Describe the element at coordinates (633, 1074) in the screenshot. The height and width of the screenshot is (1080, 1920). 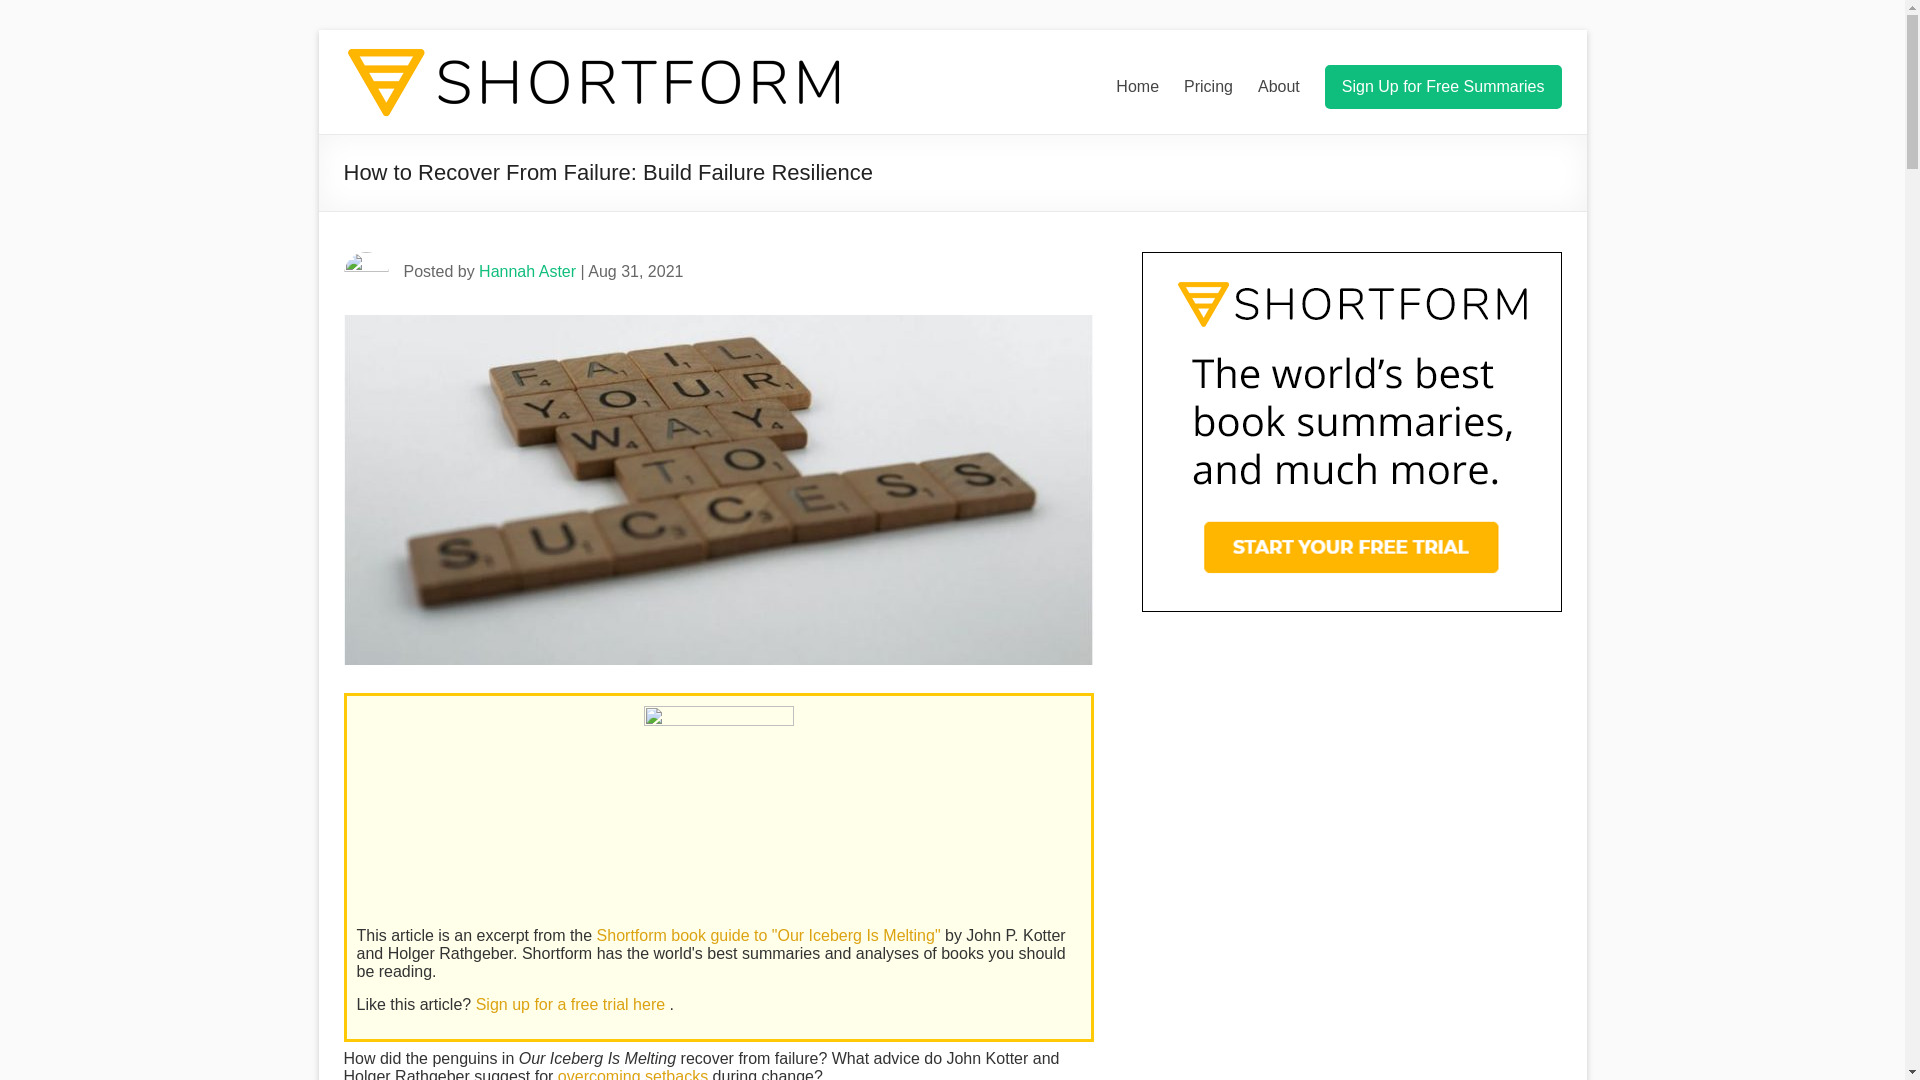
I see `overcoming setbacks` at that location.